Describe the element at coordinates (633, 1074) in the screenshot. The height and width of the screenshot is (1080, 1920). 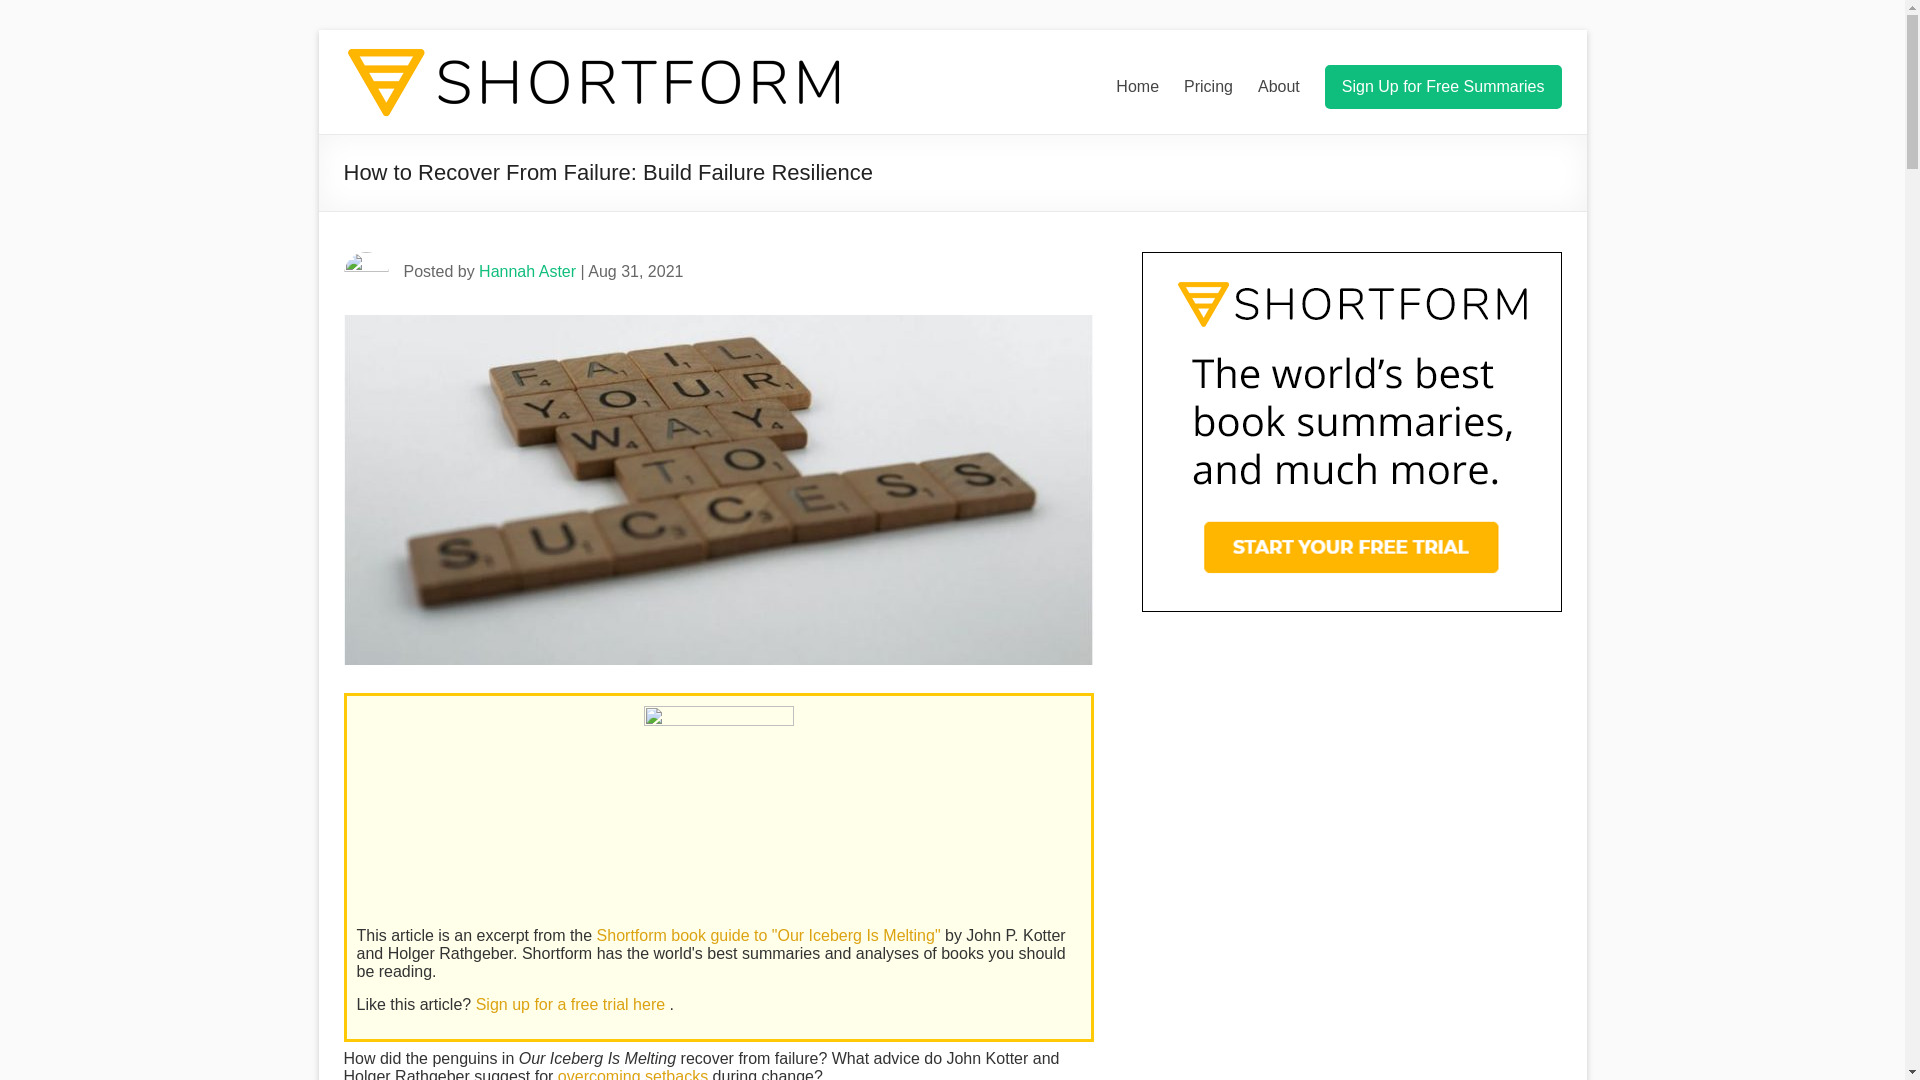
I see `overcoming setbacks` at that location.